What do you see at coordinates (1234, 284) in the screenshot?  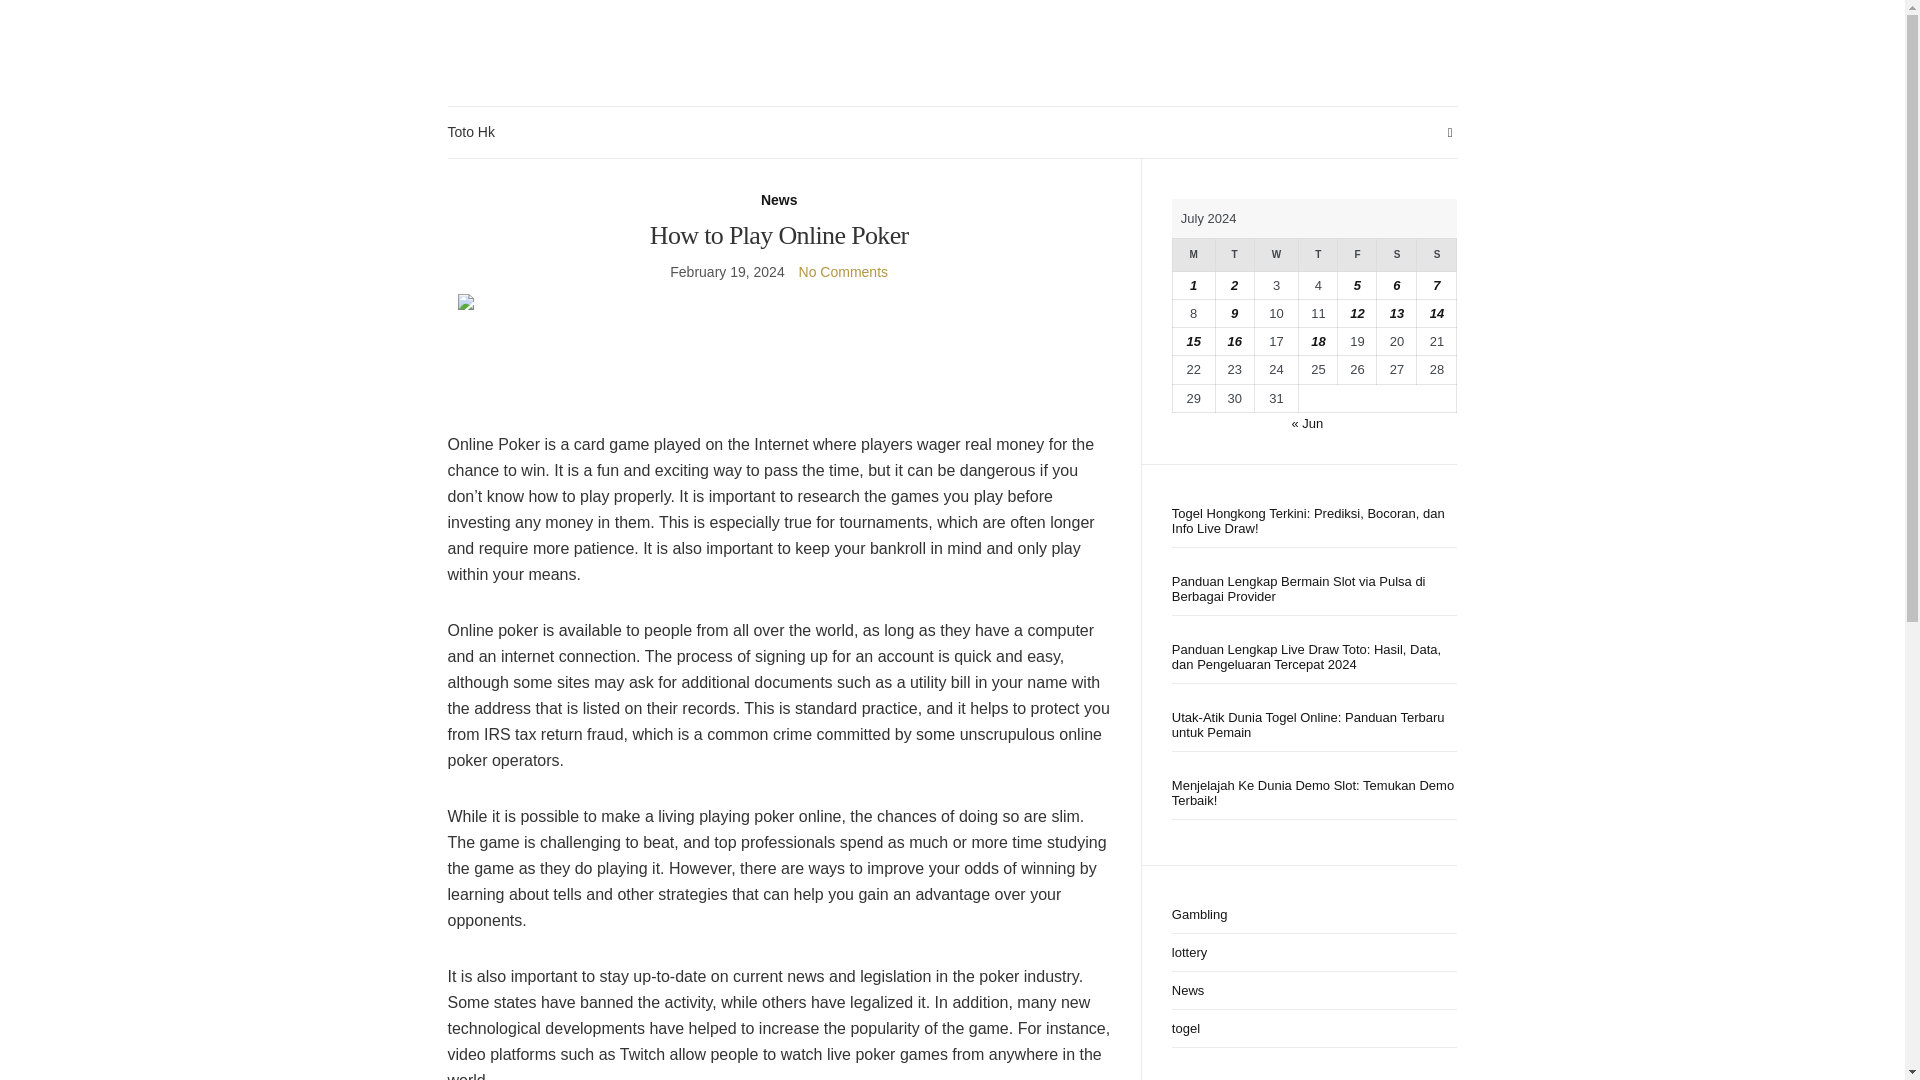 I see `2` at bounding box center [1234, 284].